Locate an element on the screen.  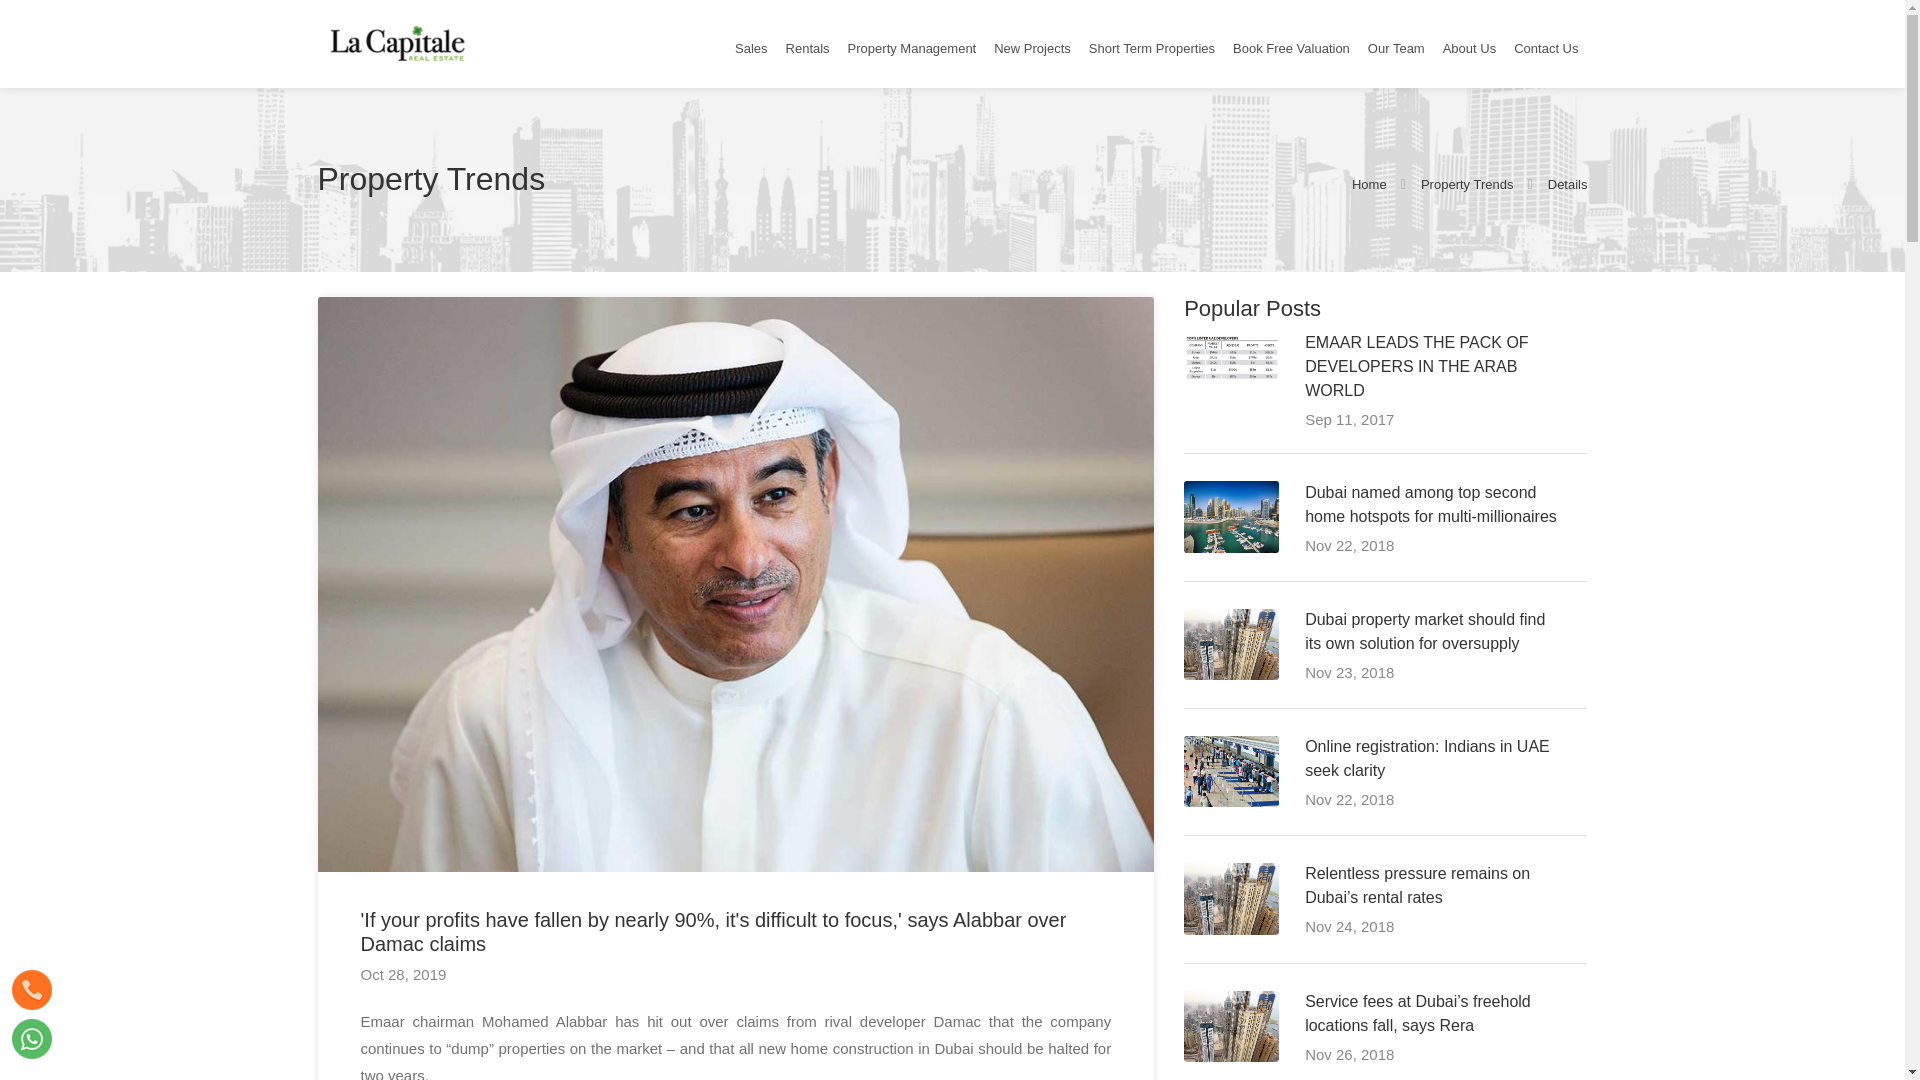
Rentals is located at coordinates (807, 48).